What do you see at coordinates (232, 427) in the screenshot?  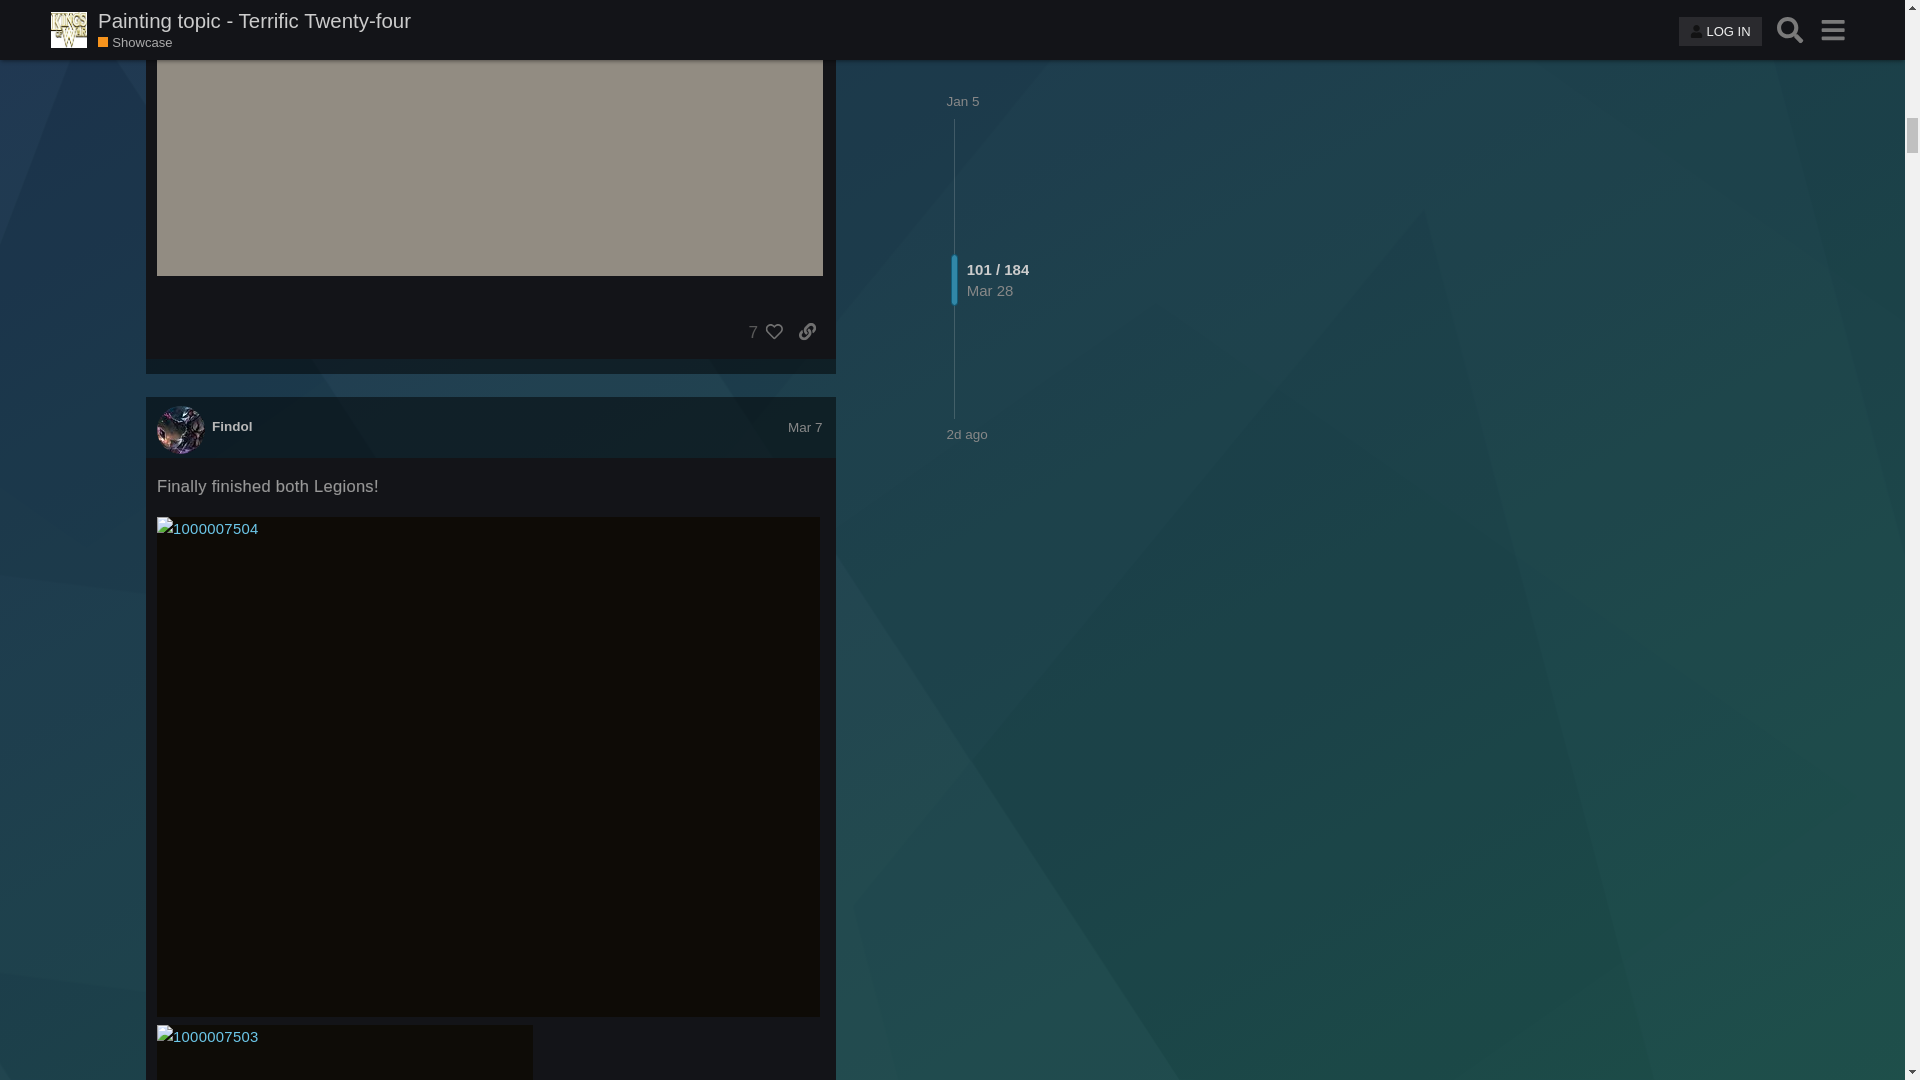 I see `Findol` at bounding box center [232, 427].